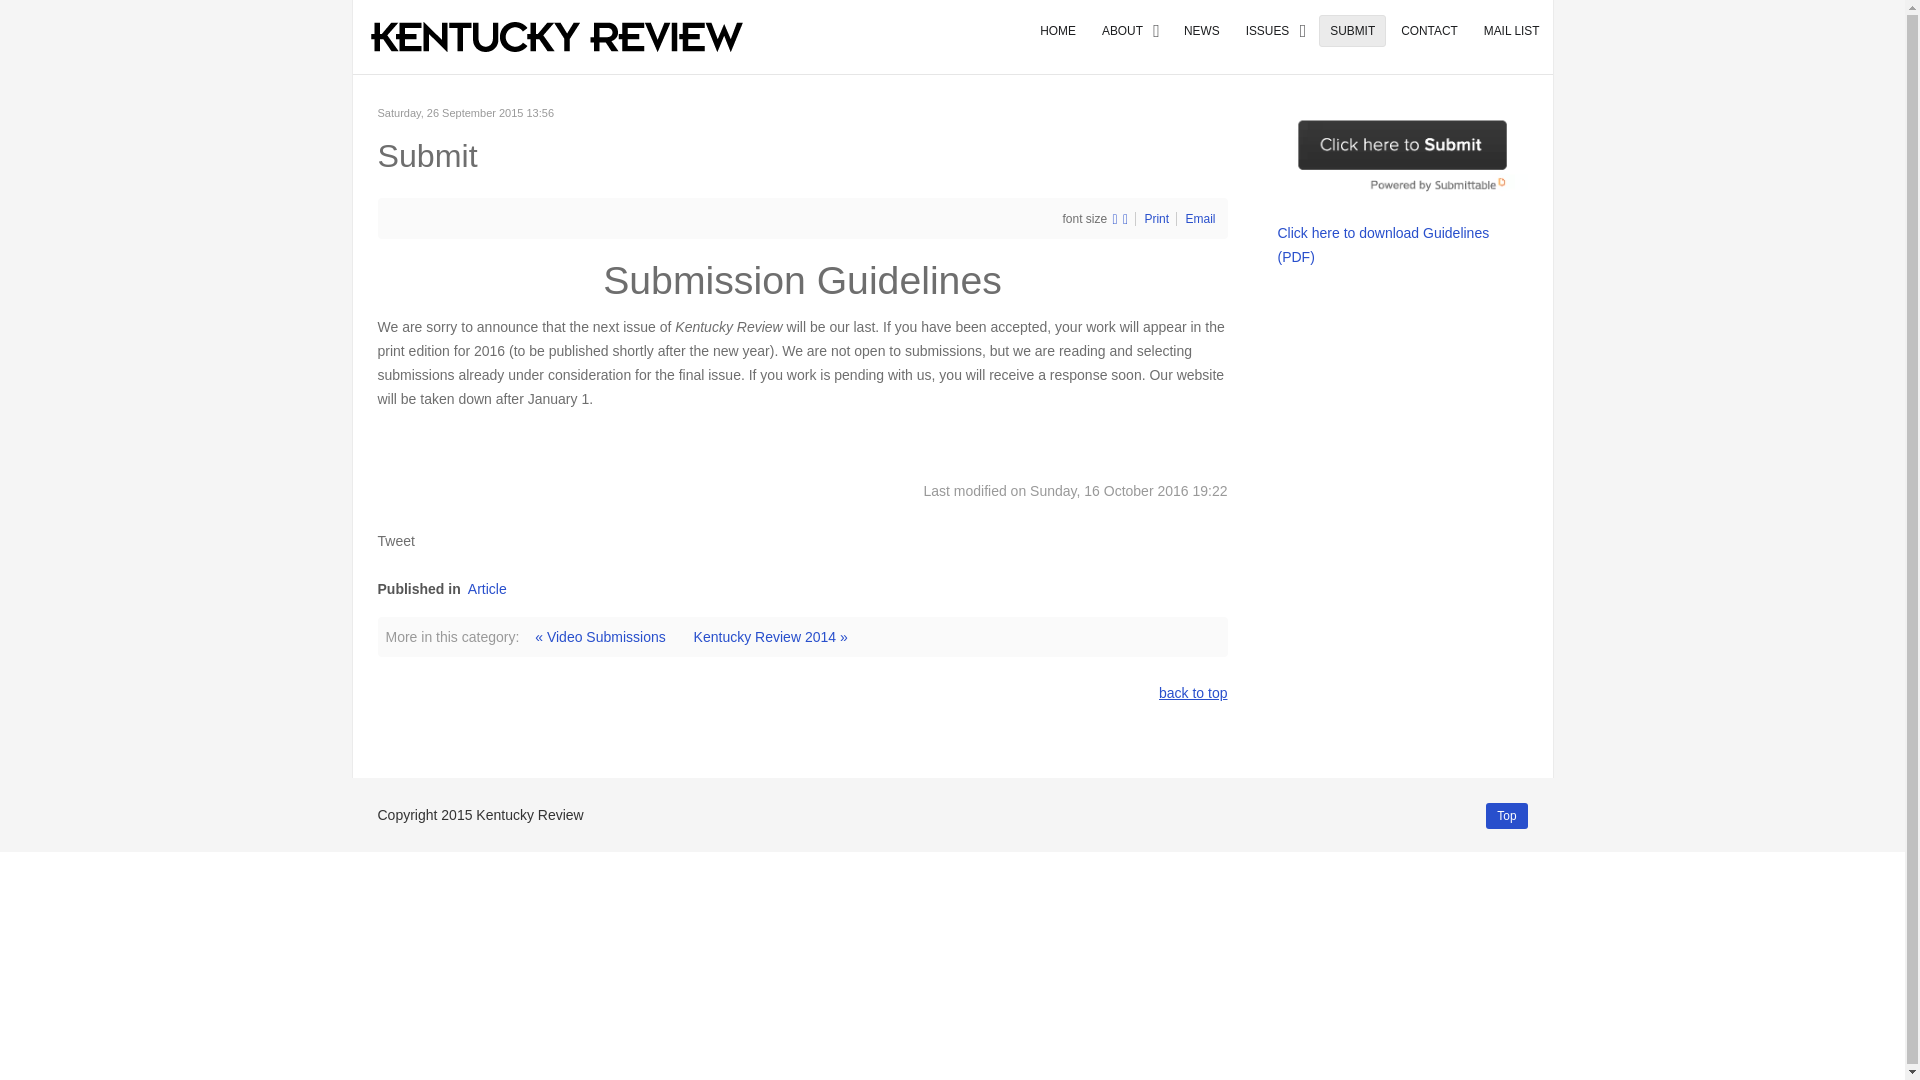  Describe the element at coordinates (1058, 30) in the screenshot. I see `HOME` at that location.